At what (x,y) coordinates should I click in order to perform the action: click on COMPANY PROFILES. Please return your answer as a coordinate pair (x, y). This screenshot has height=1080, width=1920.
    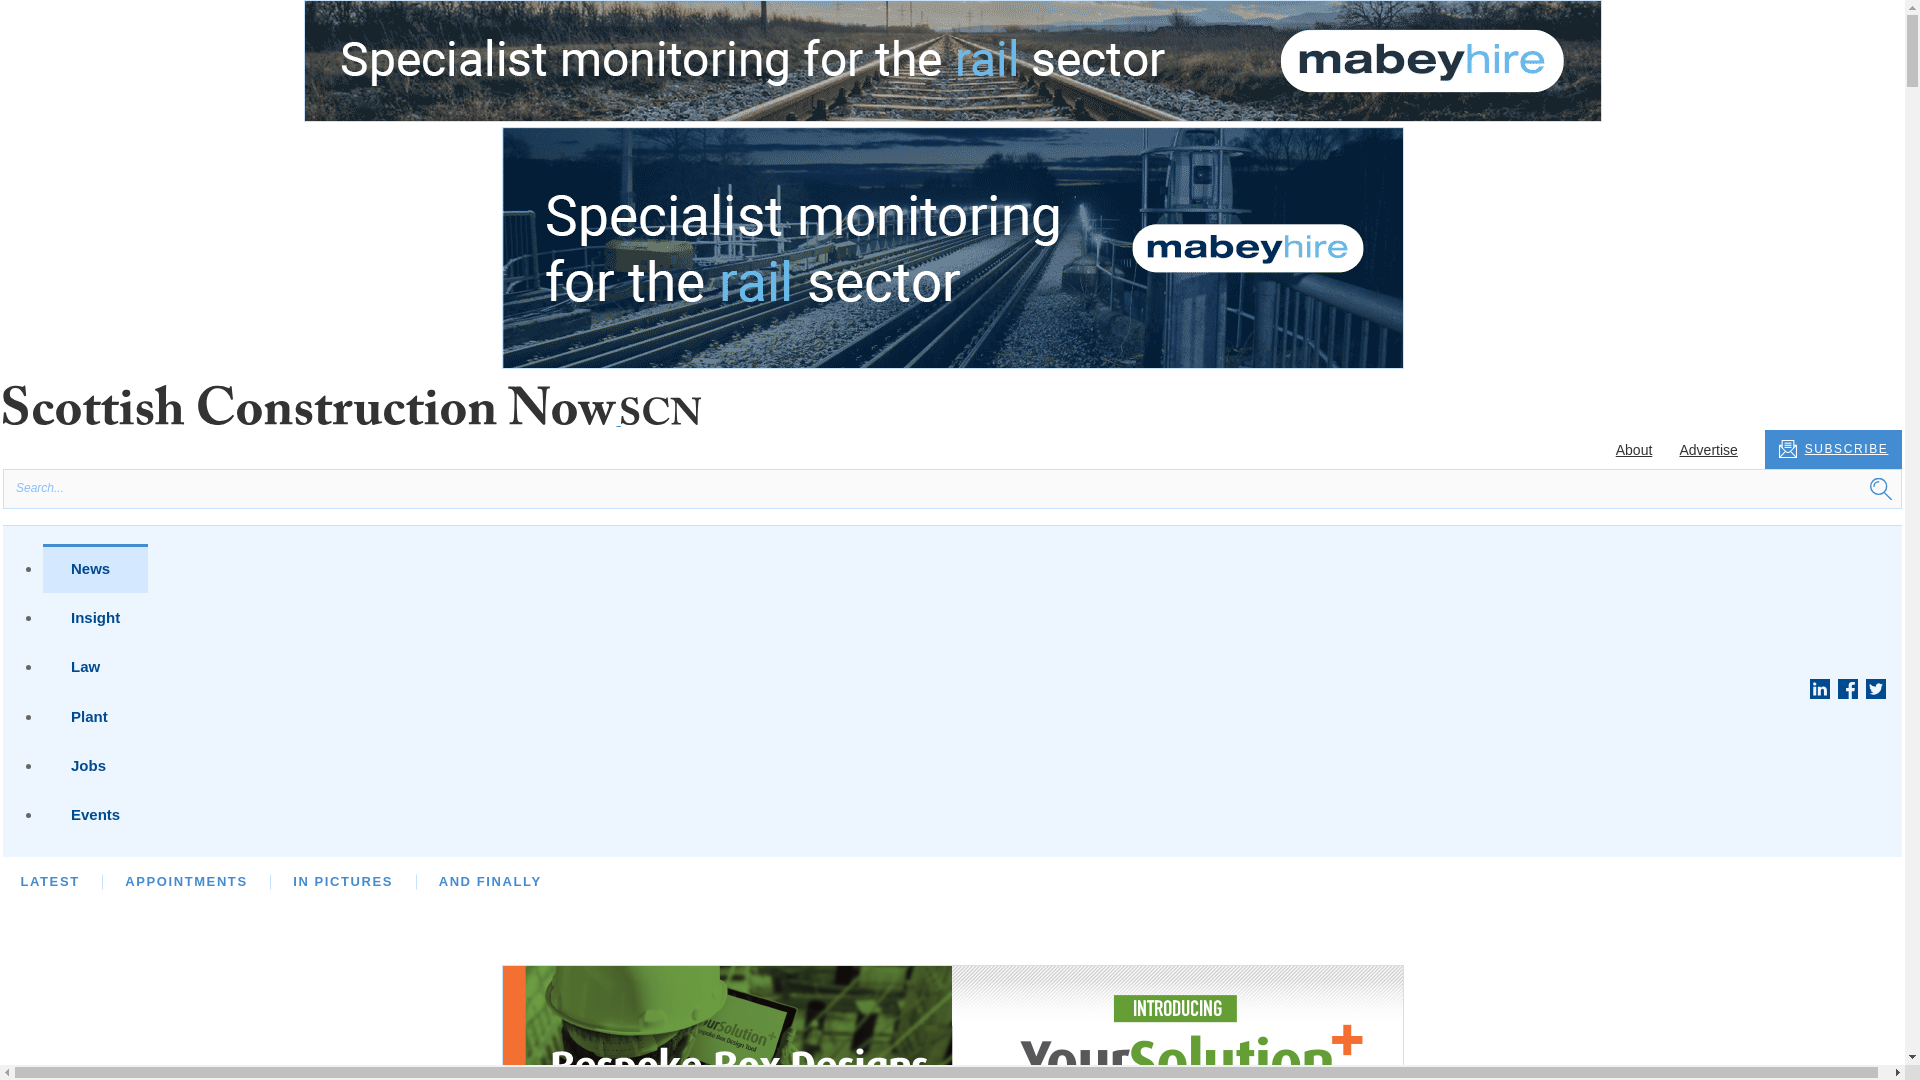
    Looking at the image, I should click on (1106, 880).